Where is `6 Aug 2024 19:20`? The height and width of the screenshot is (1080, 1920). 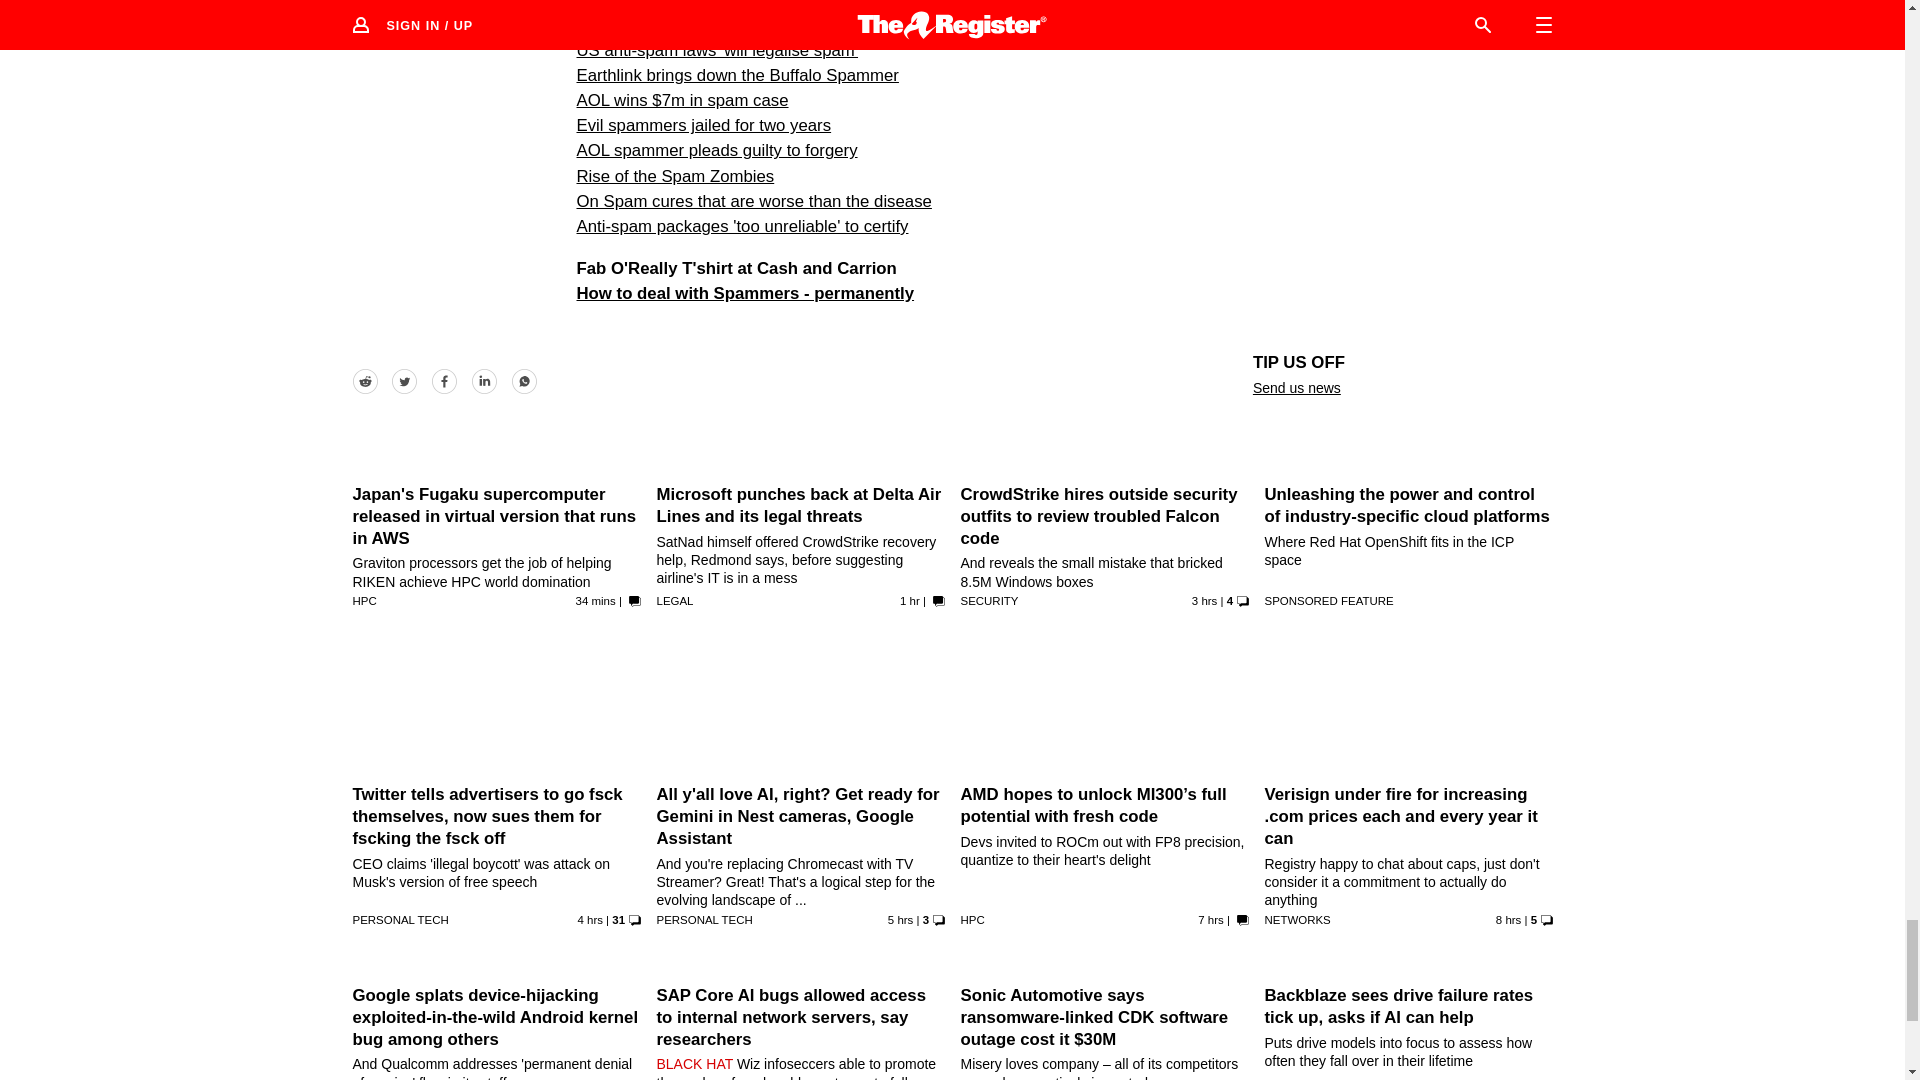
6 Aug 2024 19:20 is located at coordinates (1508, 919).